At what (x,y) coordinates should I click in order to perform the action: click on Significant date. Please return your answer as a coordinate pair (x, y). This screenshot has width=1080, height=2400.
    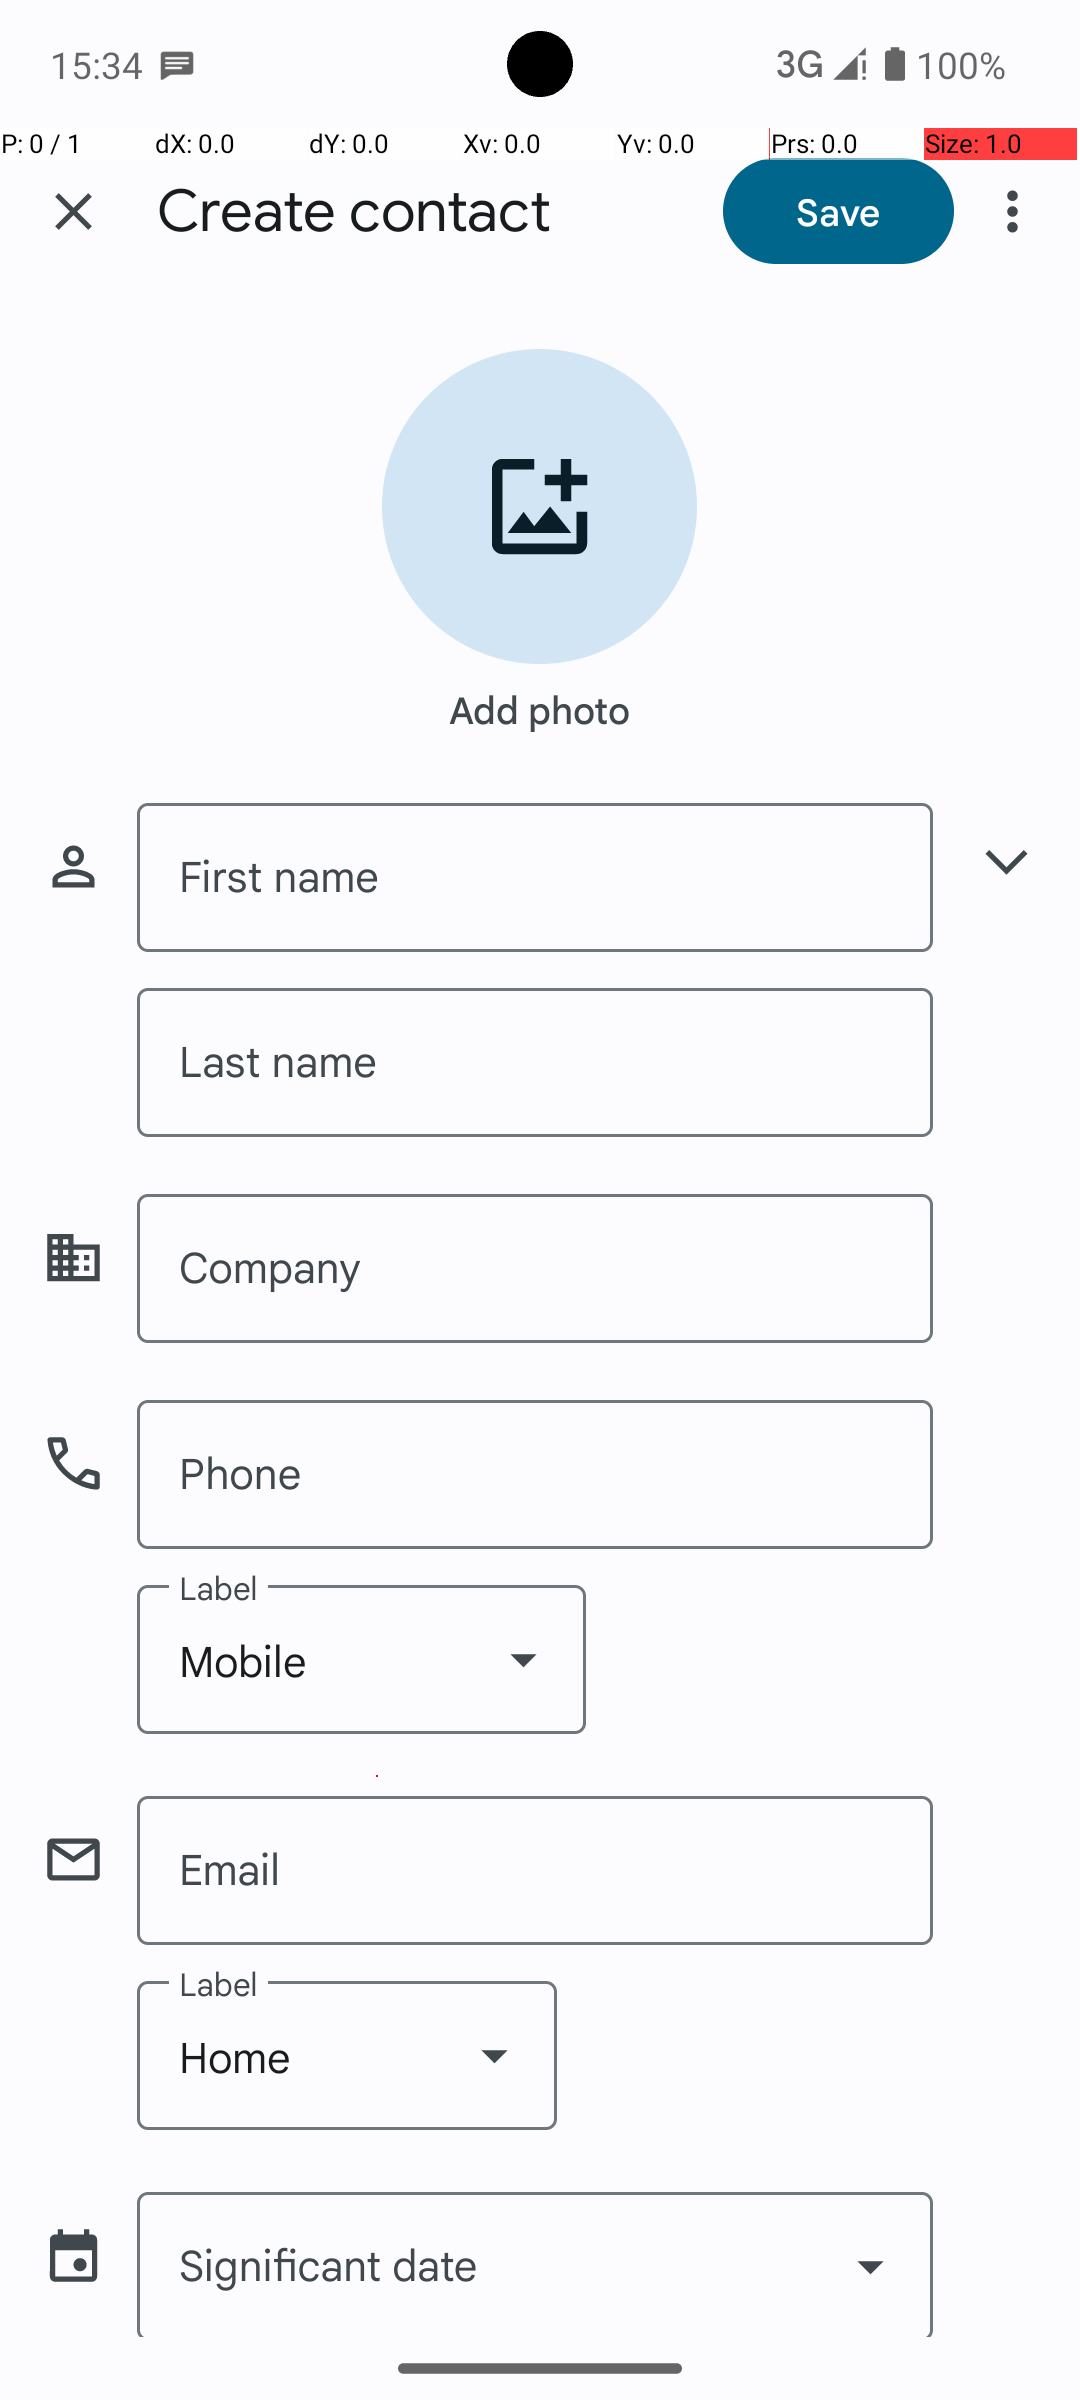
    Looking at the image, I should click on (535, 2264).